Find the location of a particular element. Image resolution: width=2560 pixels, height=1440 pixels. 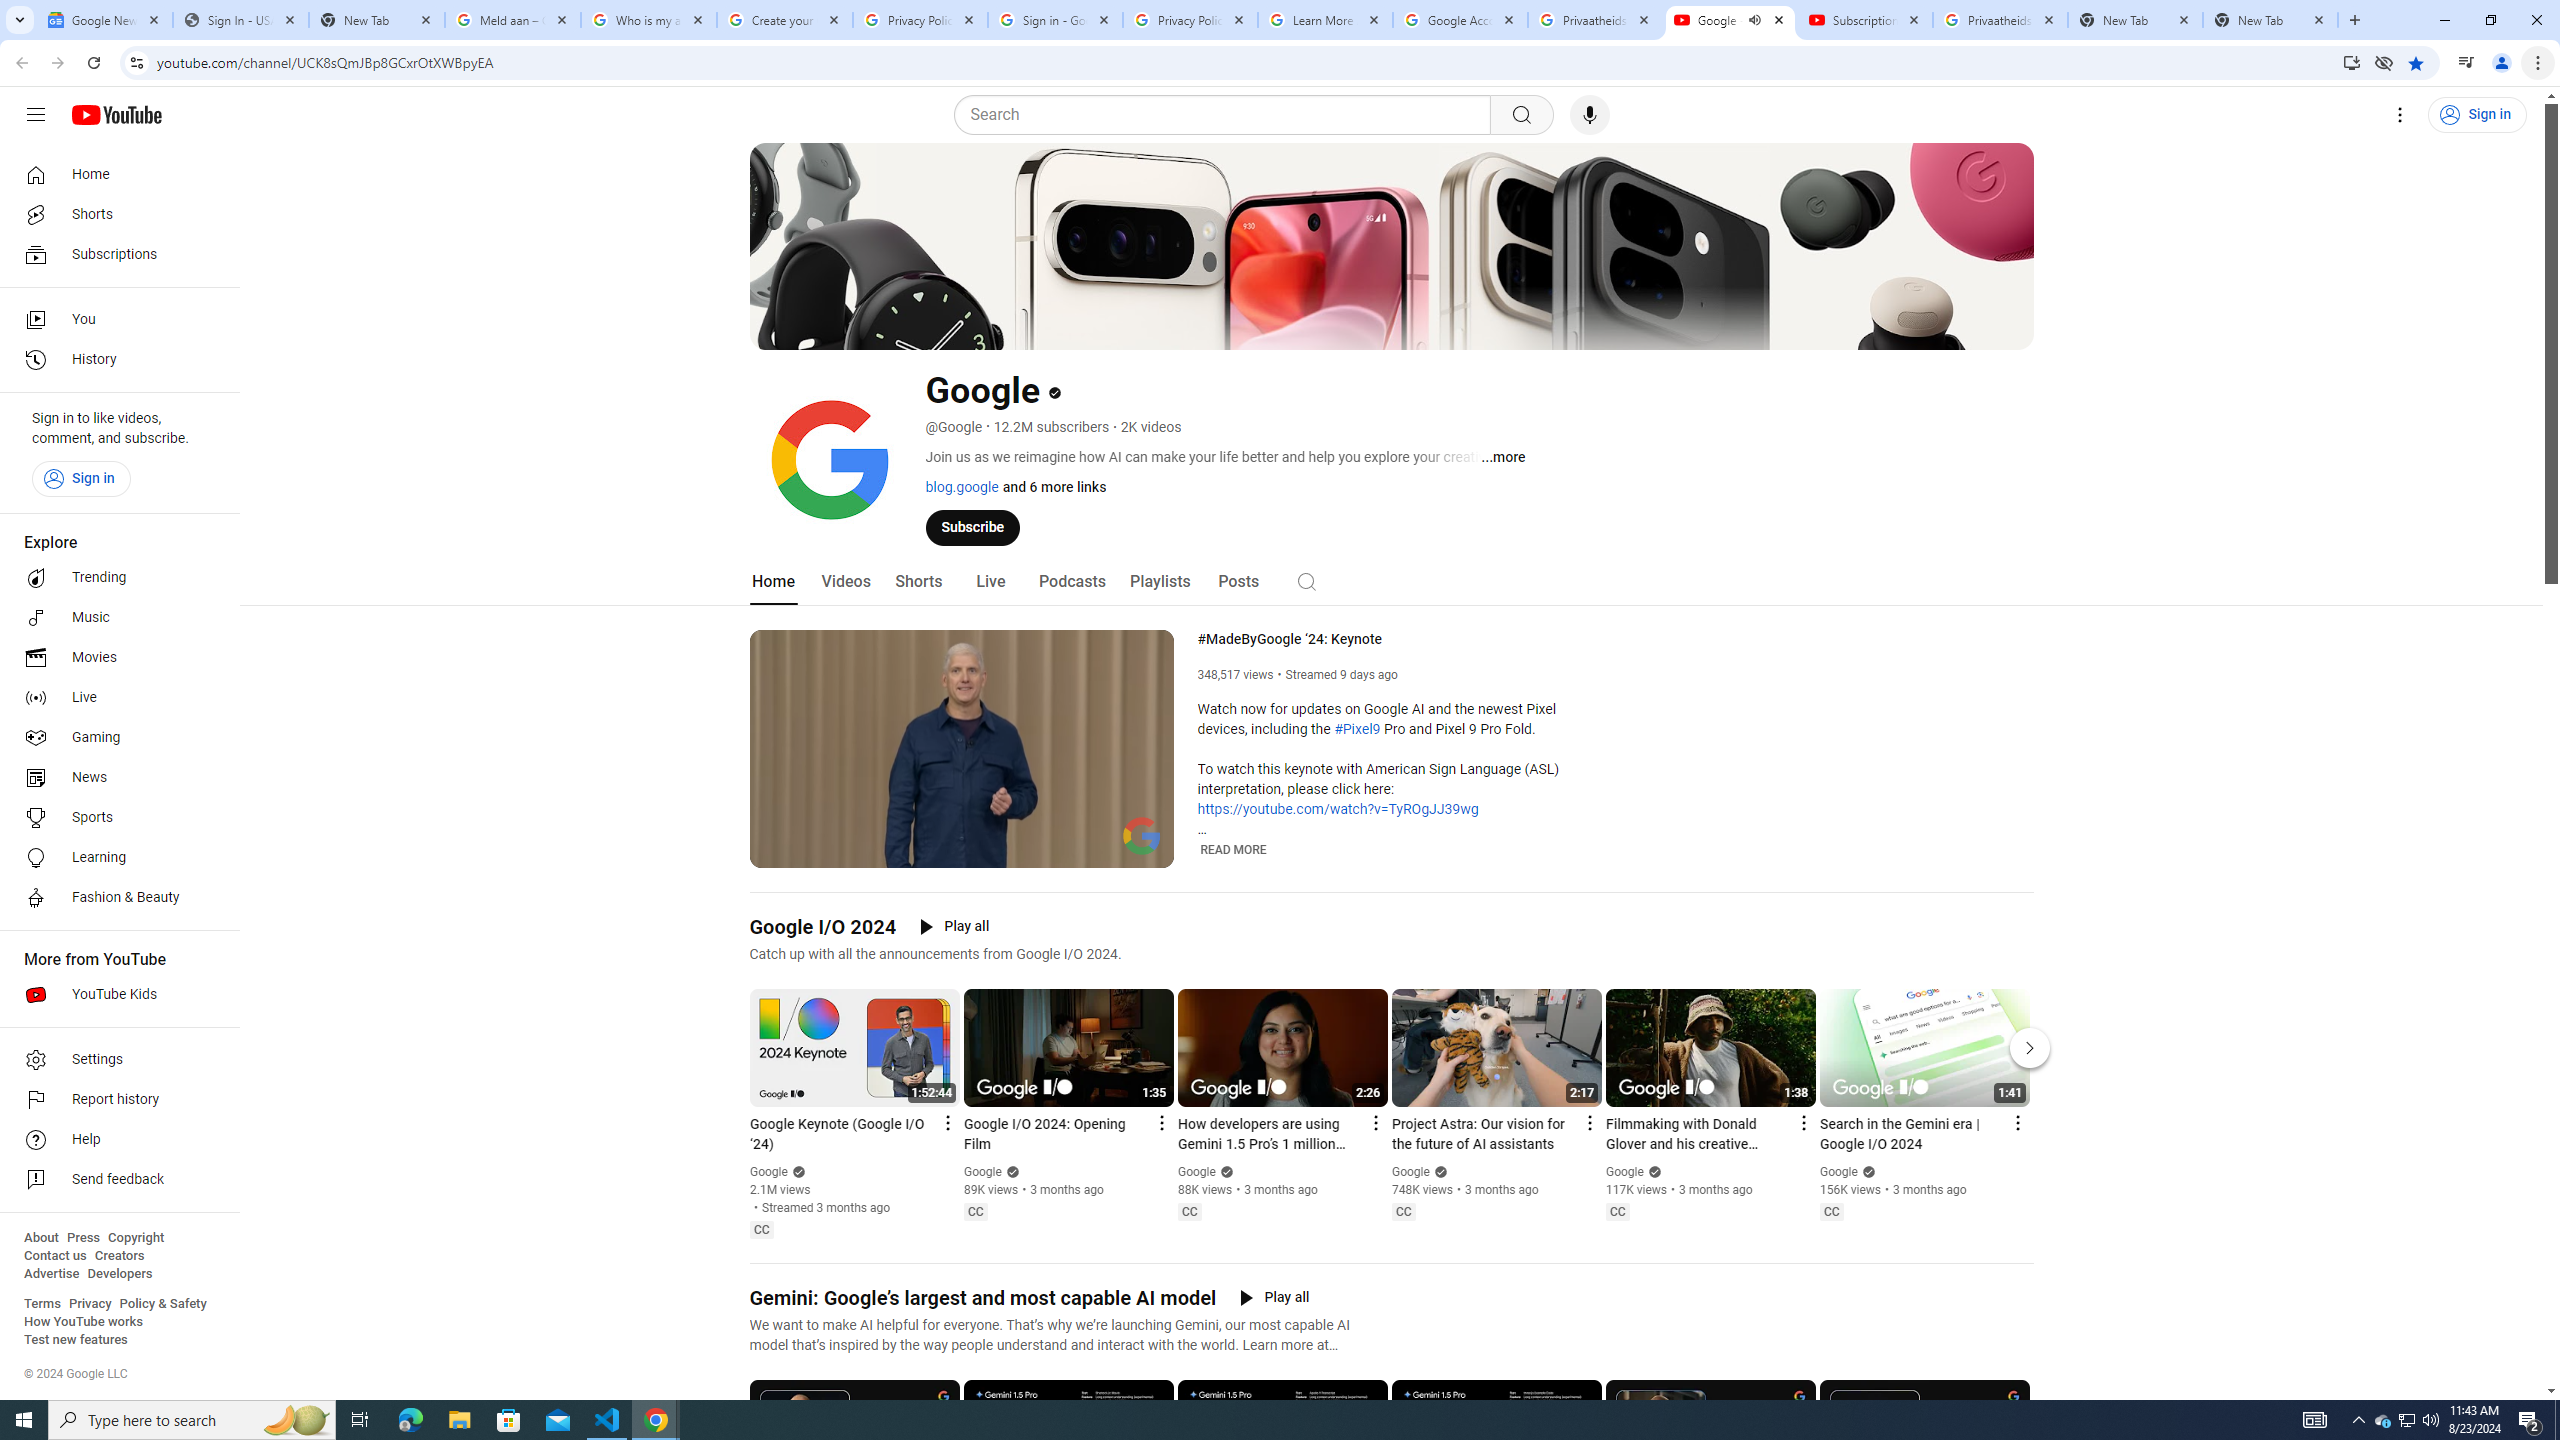

Policy & Safety is located at coordinates (162, 1304).